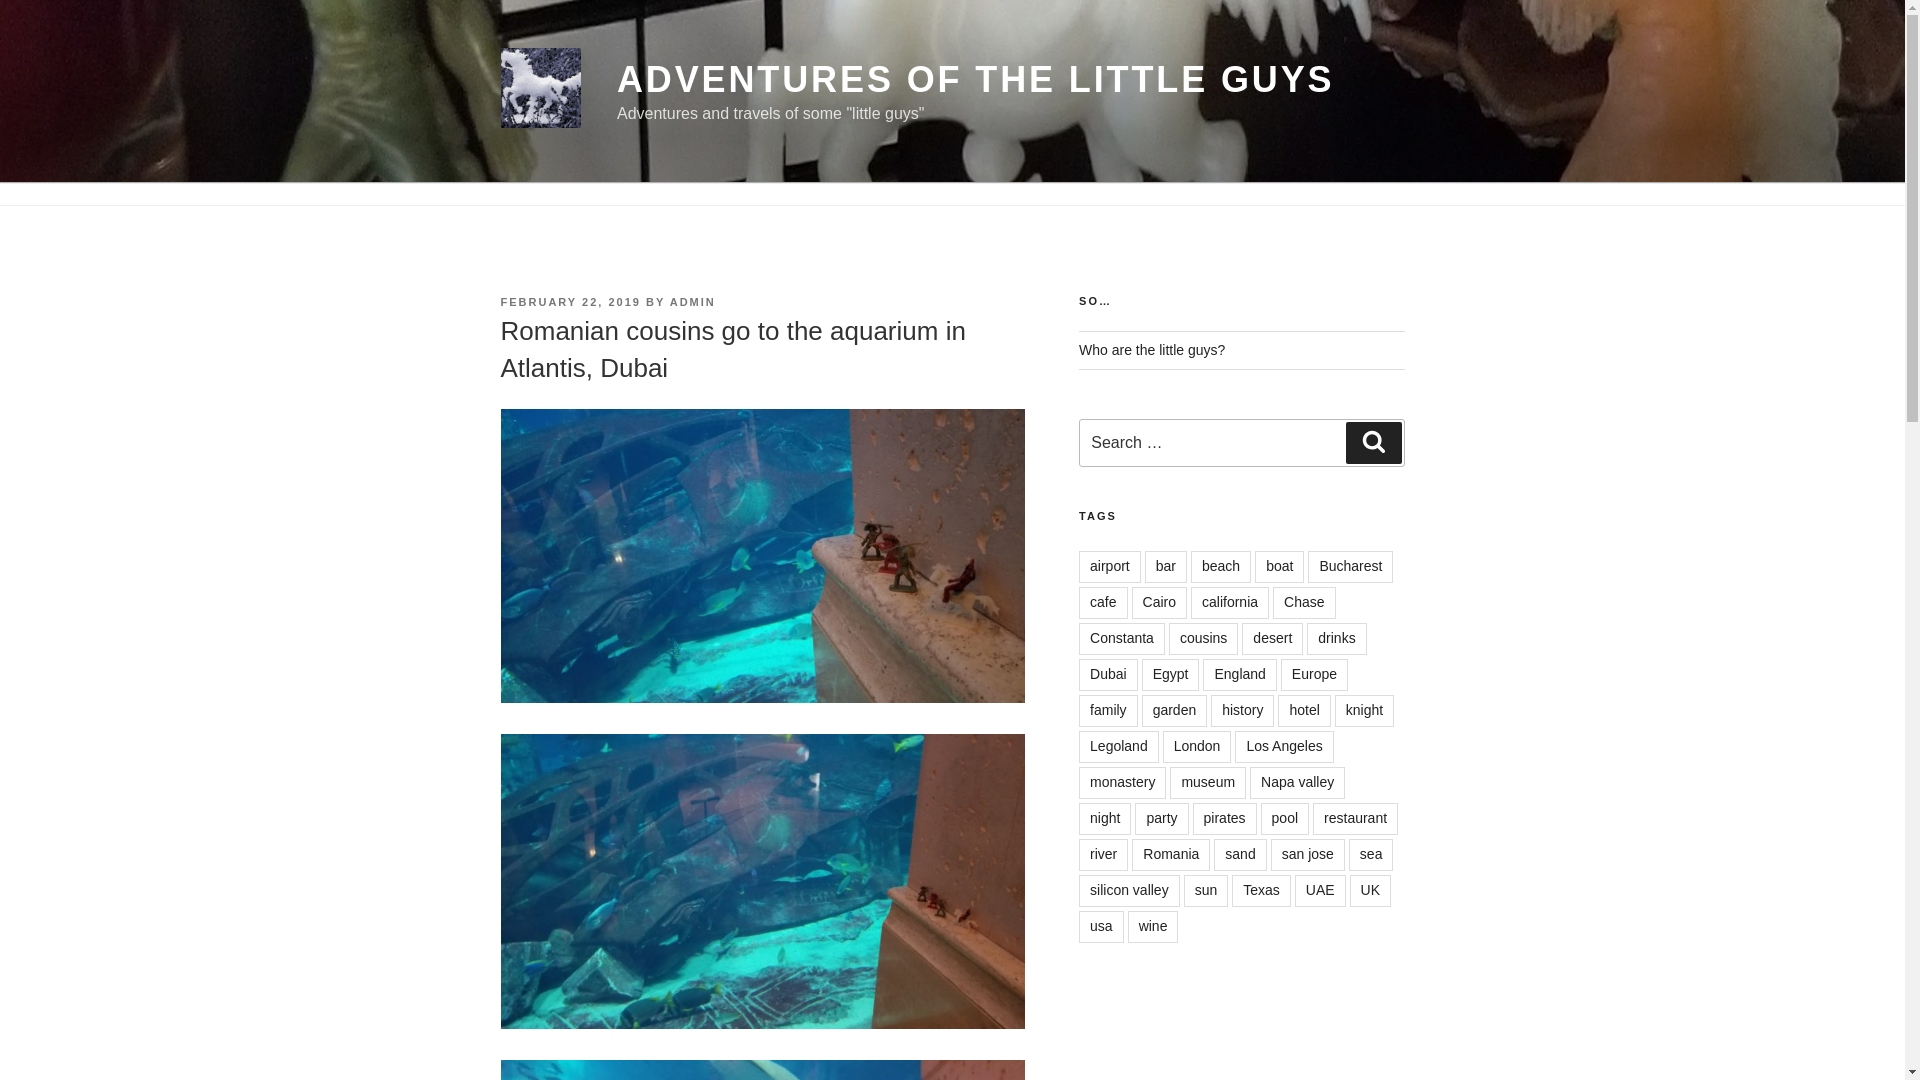 The height and width of the screenshot is (1080, 1920). What do you see at coordinates (1272, 638) in the screenshot?
I see `desert` at bounding box center [1272, 638].